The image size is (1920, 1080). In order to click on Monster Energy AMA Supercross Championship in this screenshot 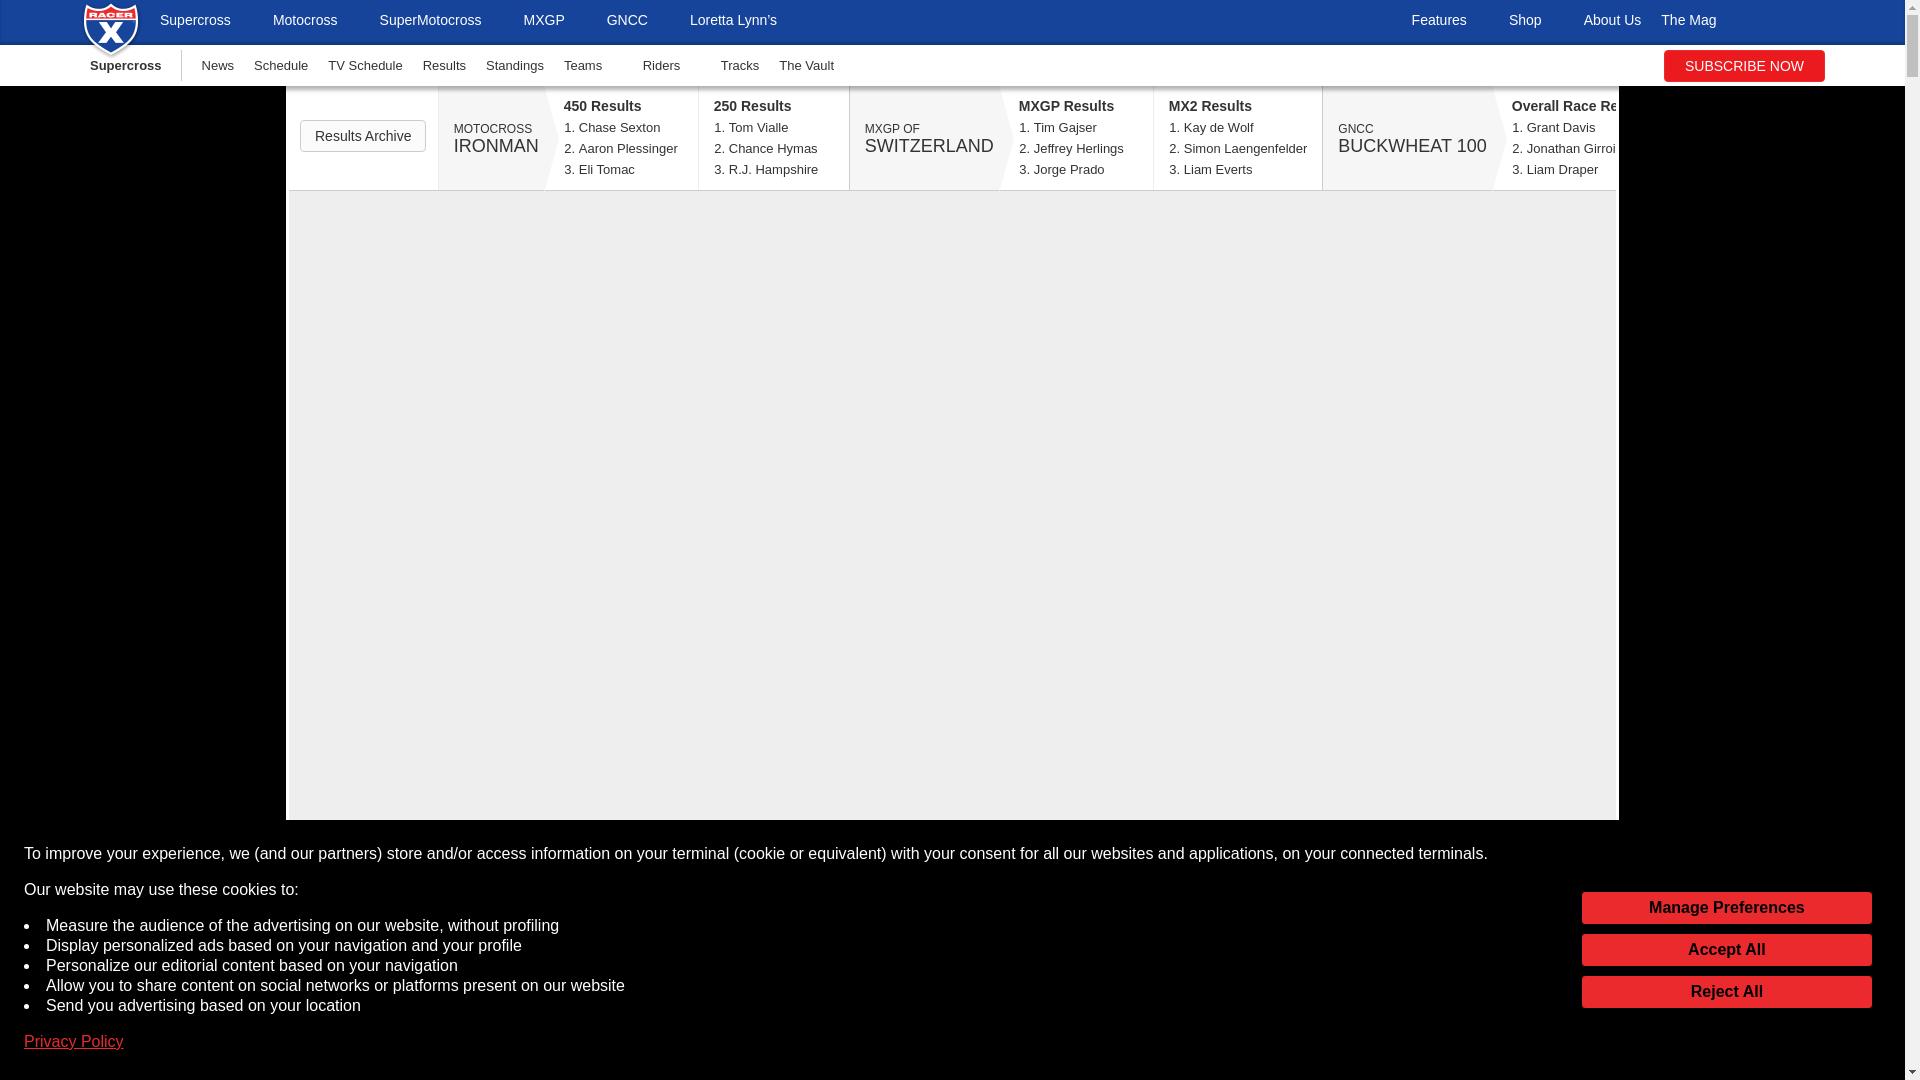, I will do `click(206, 22)`.